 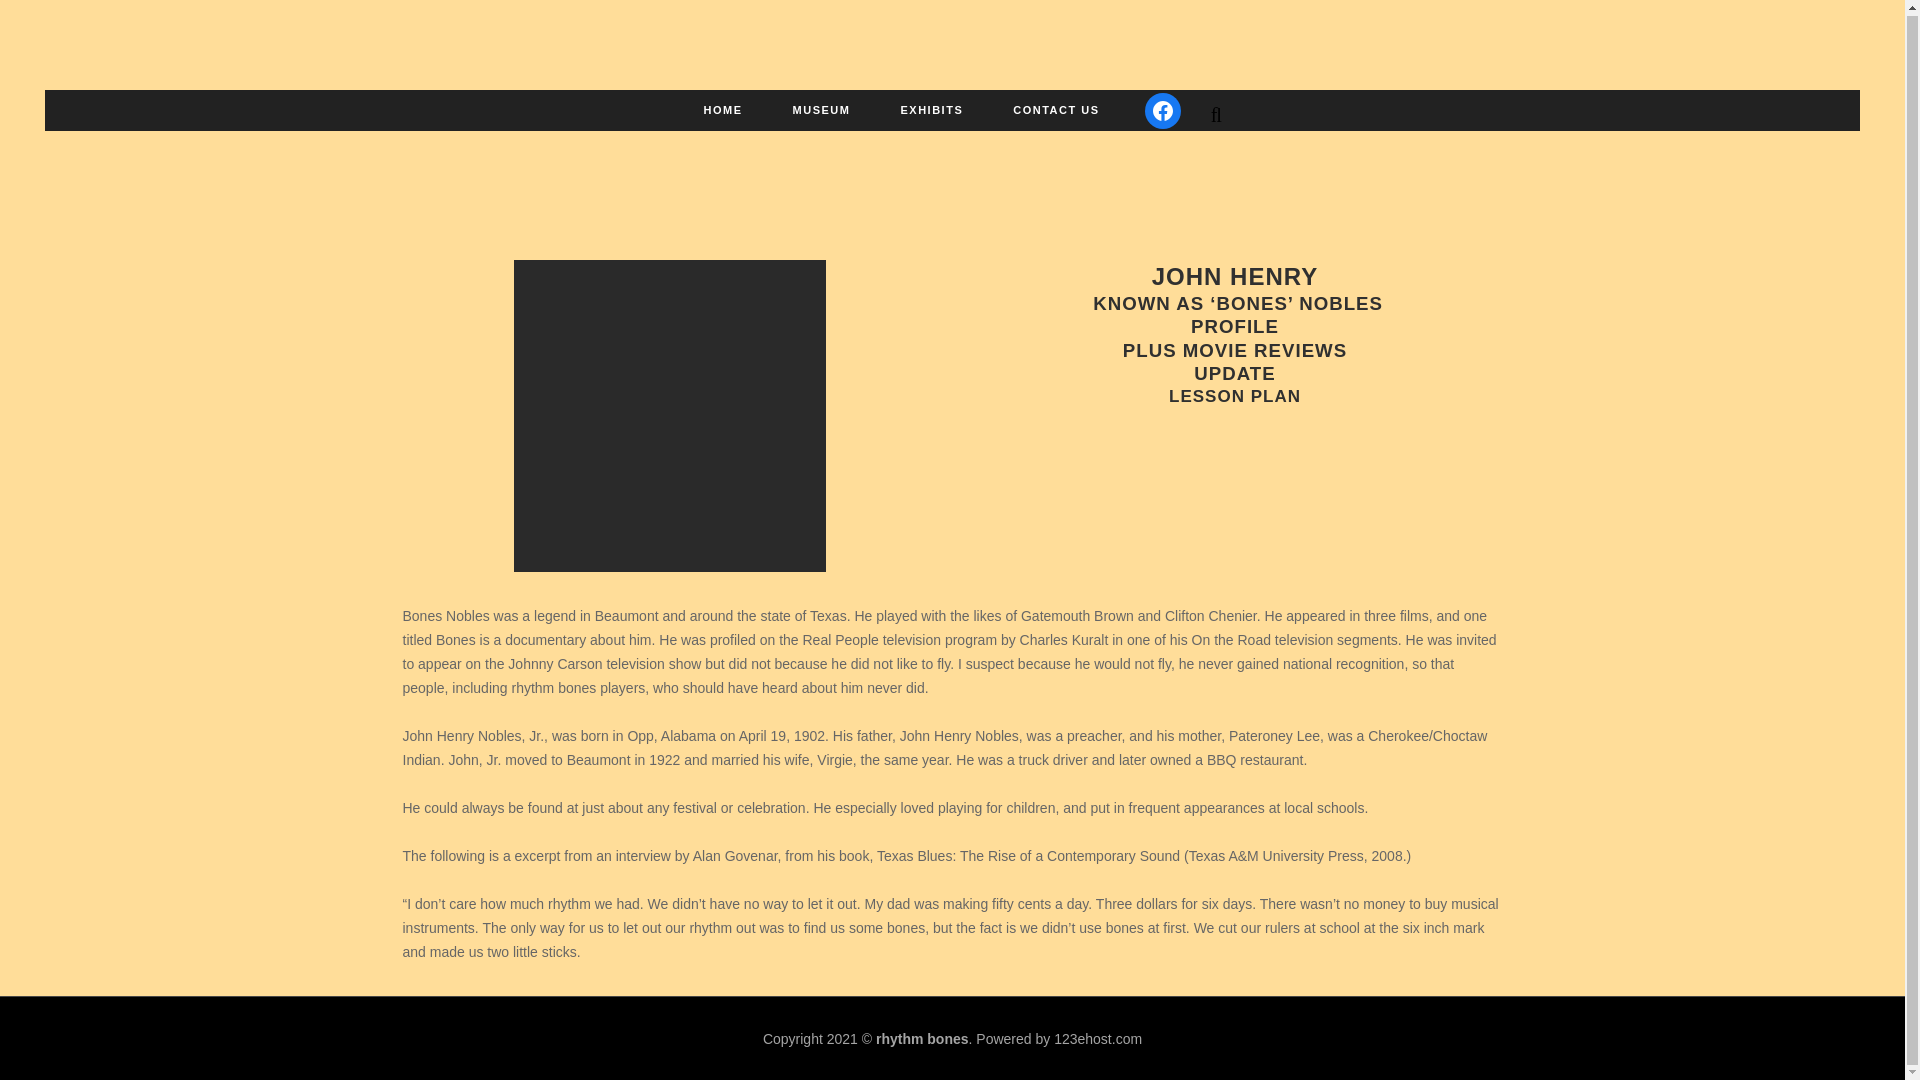 What do you see at coordinates (1234, 373) in the screenshot?
I see `UPDATE` at bounding box center [1234, 373].